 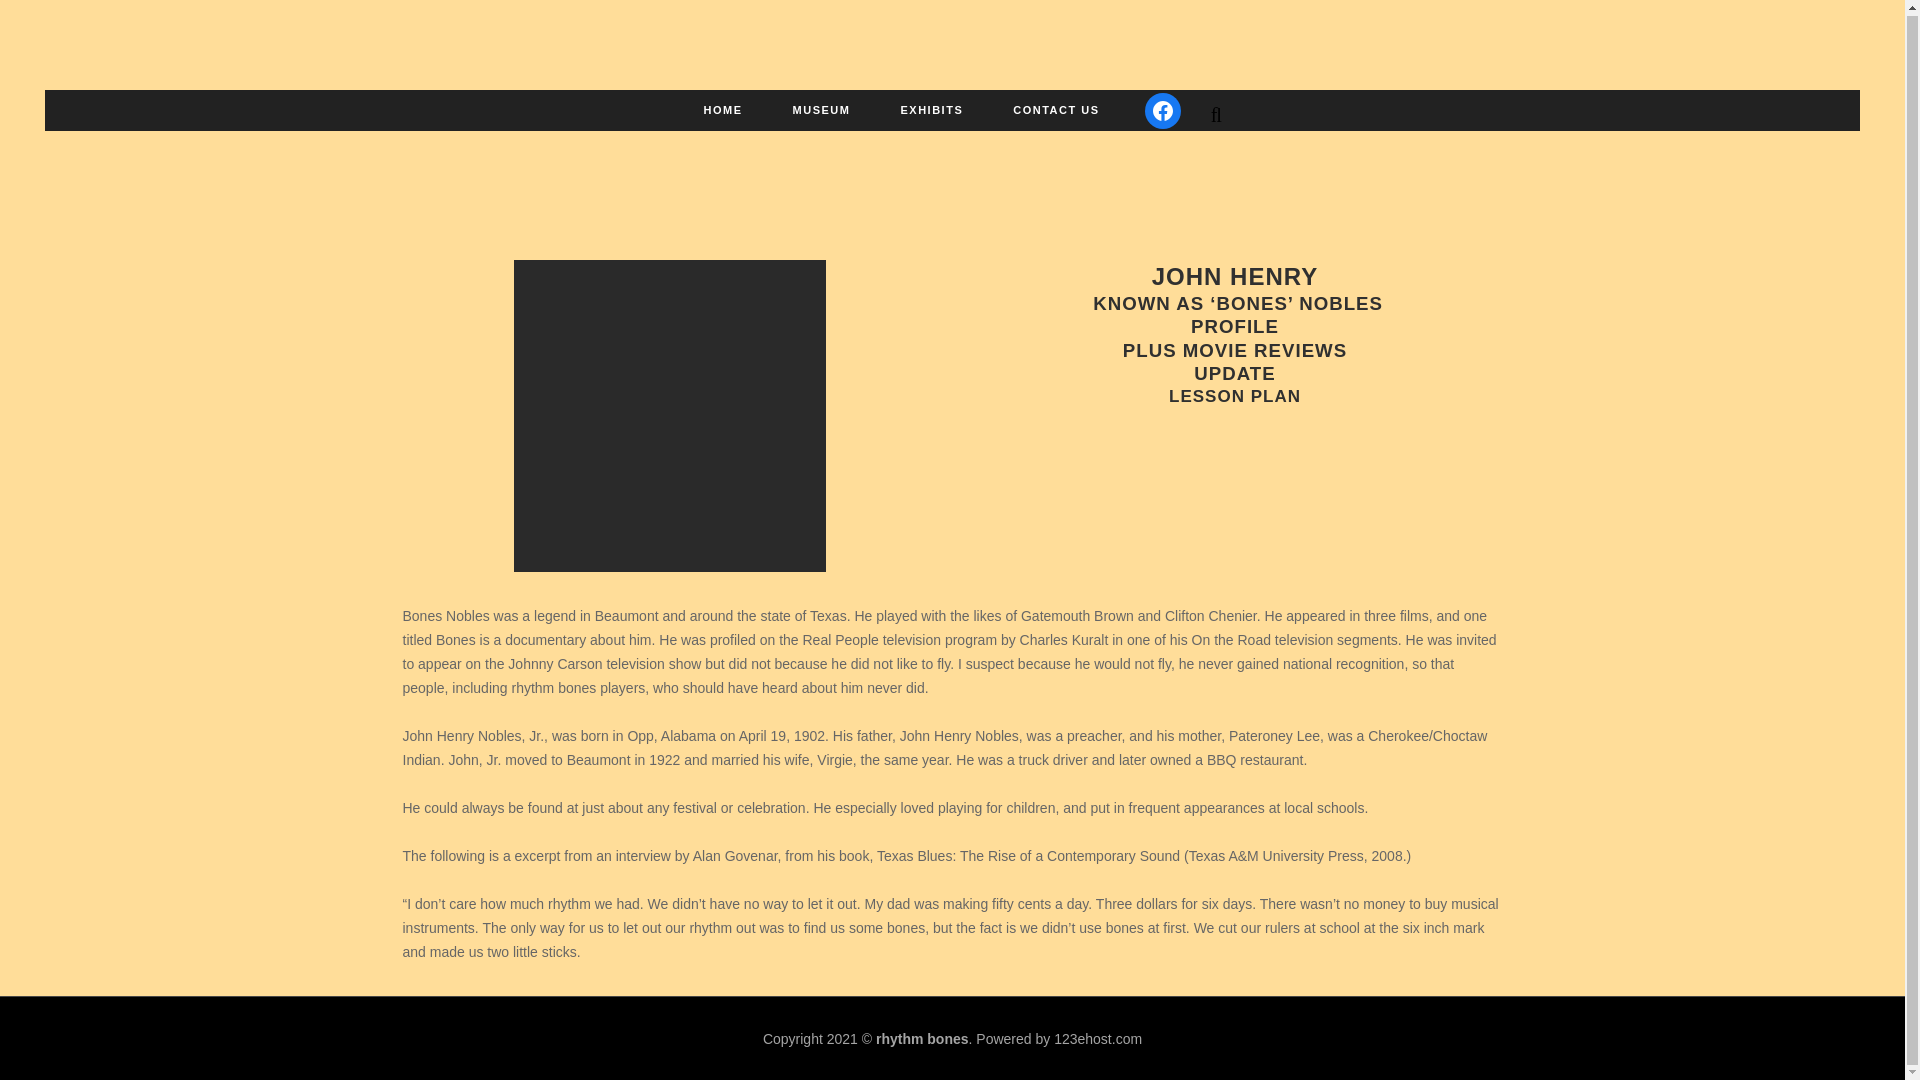 What do you see at coordinates (1234, 373) in the screenshot?
I see `UPDATE` at bounding box center [1234, 373].